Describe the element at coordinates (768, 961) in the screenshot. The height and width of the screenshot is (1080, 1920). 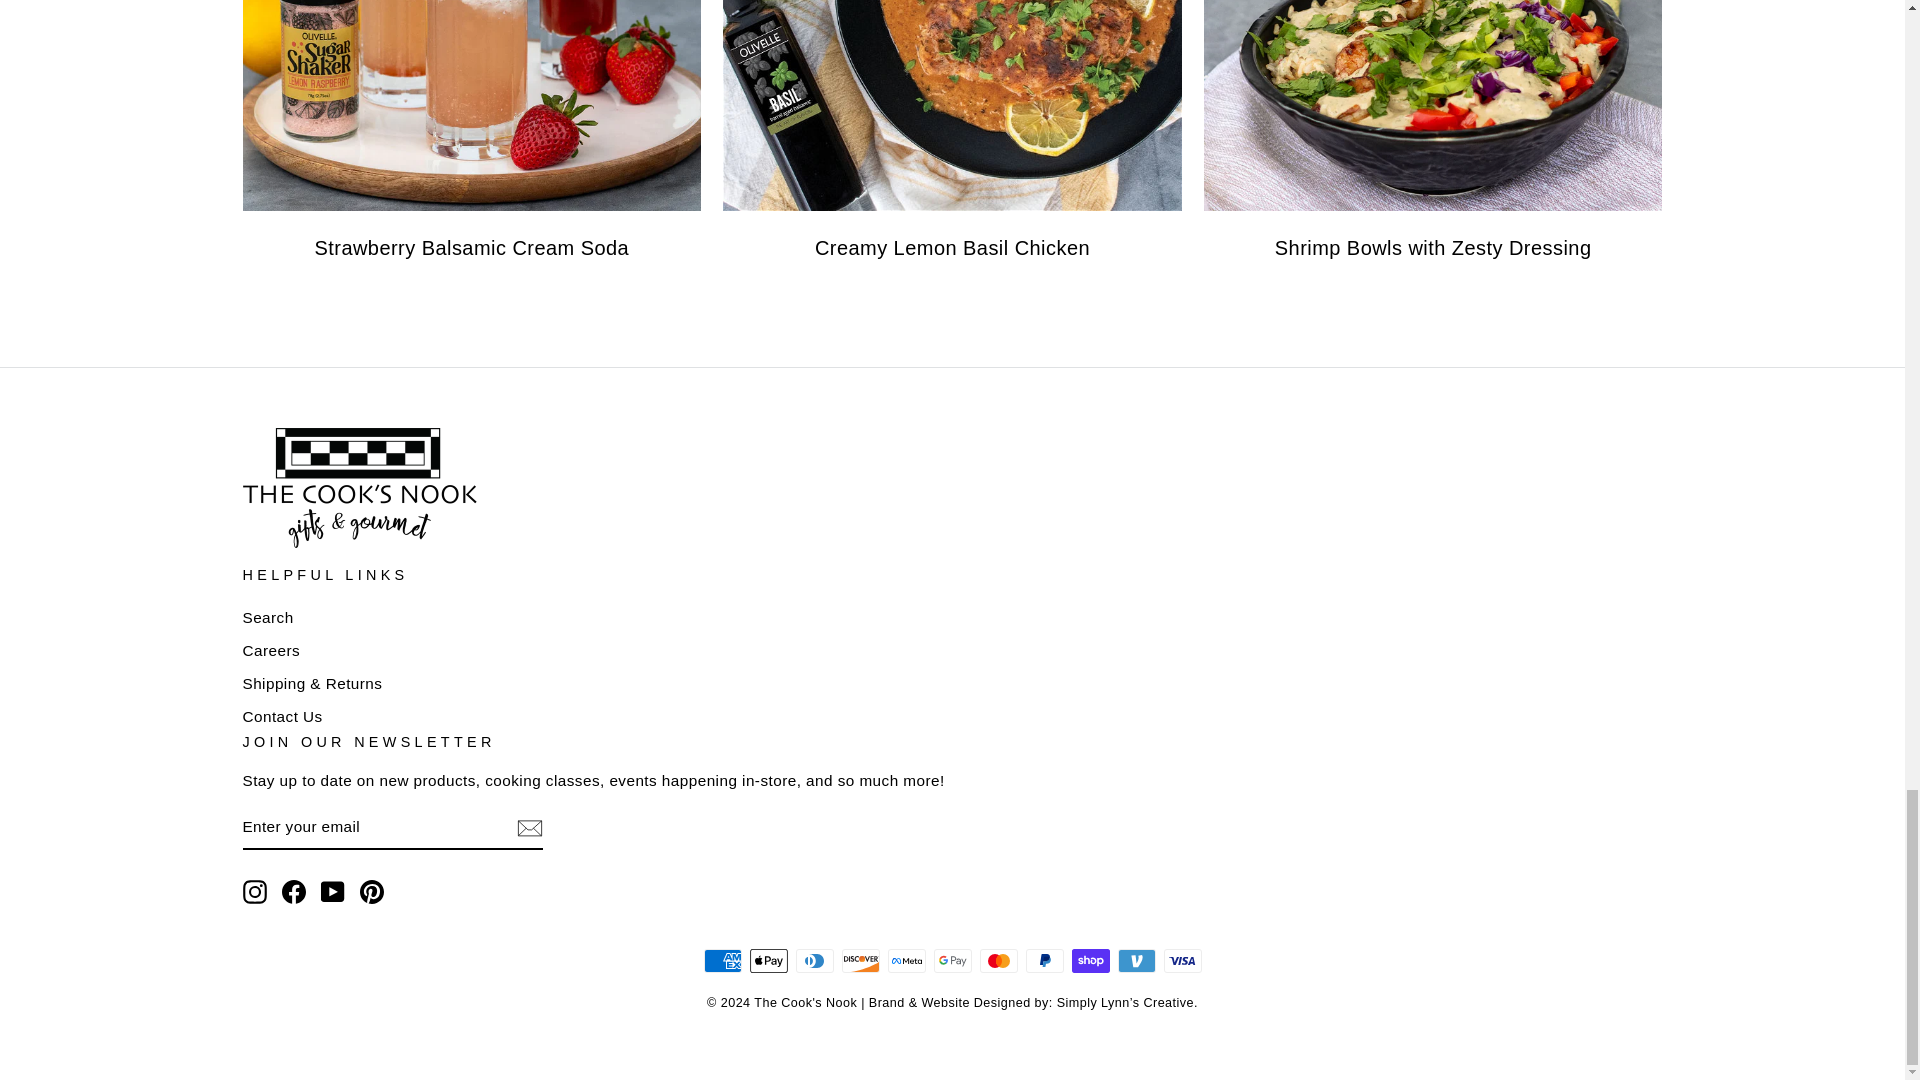
I see `Apple Pay` at that location.